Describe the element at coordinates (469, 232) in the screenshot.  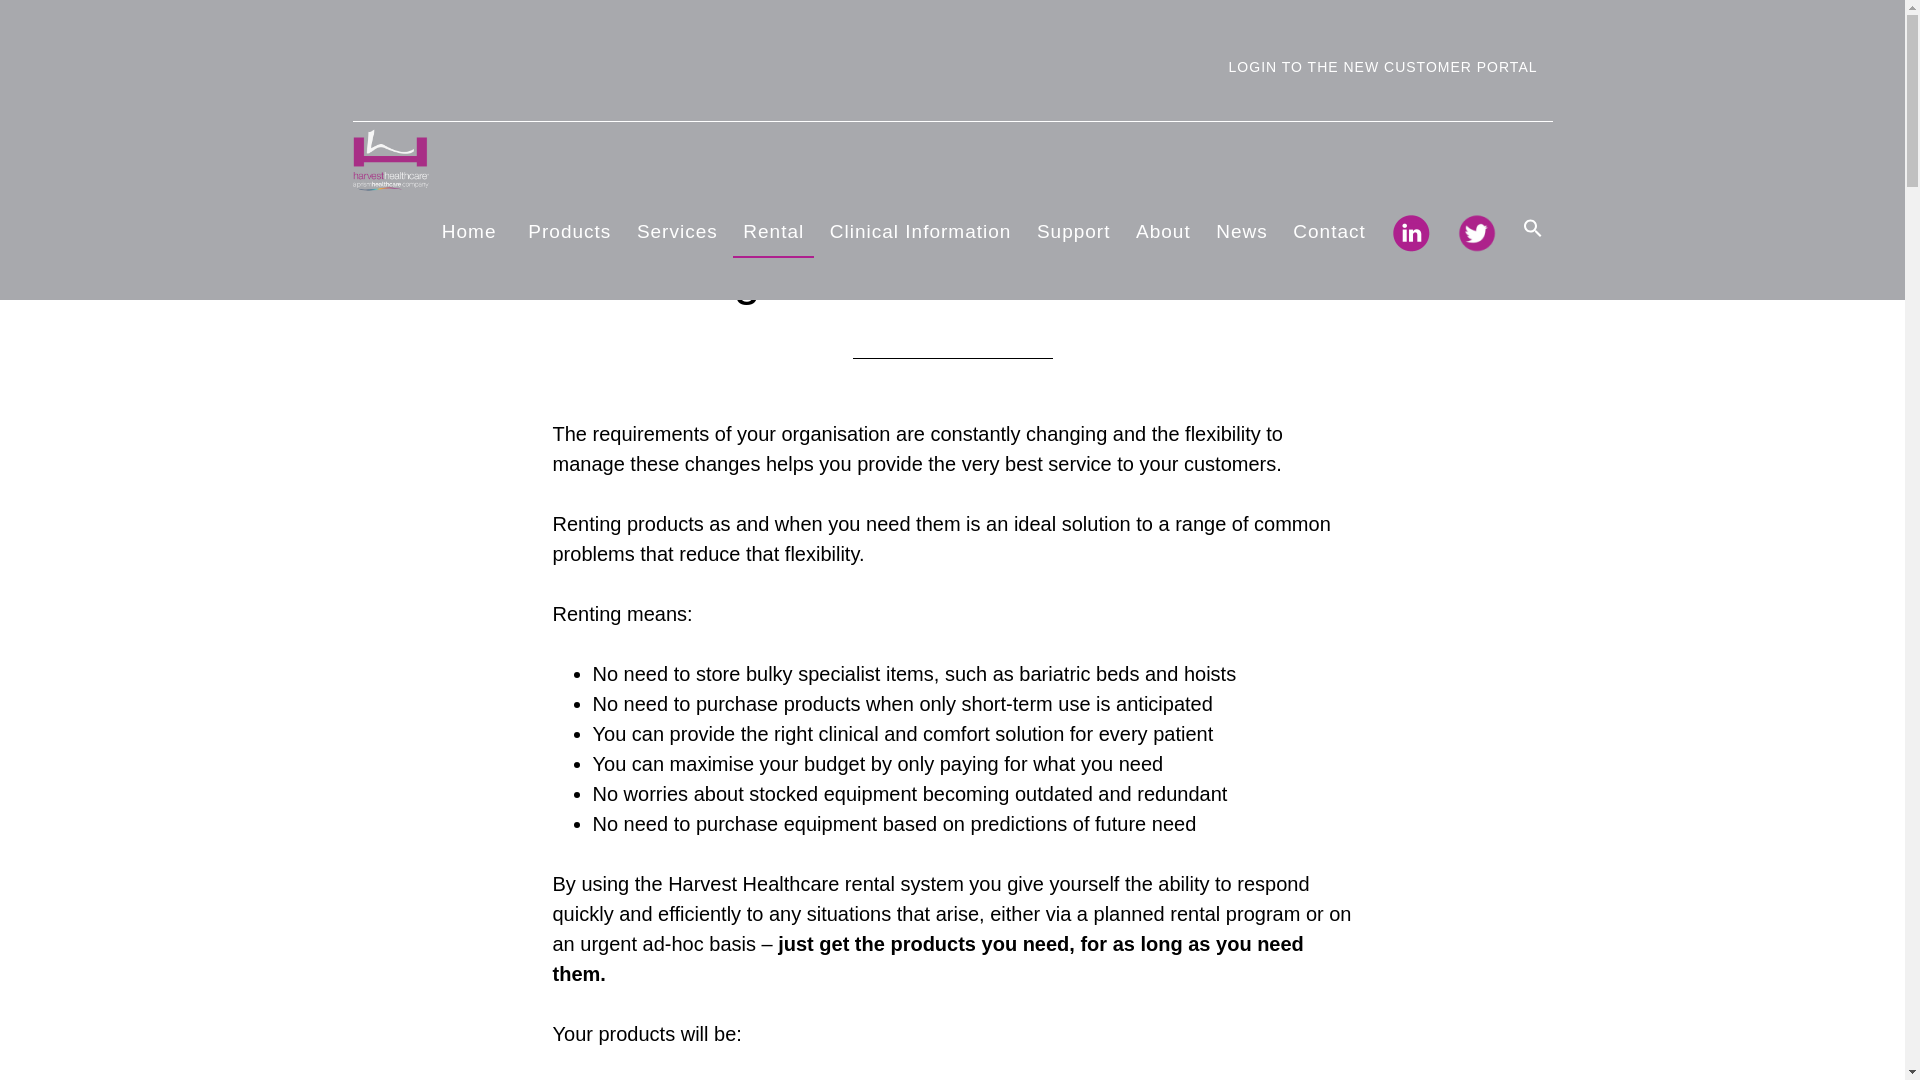
I see `Home` at that location.